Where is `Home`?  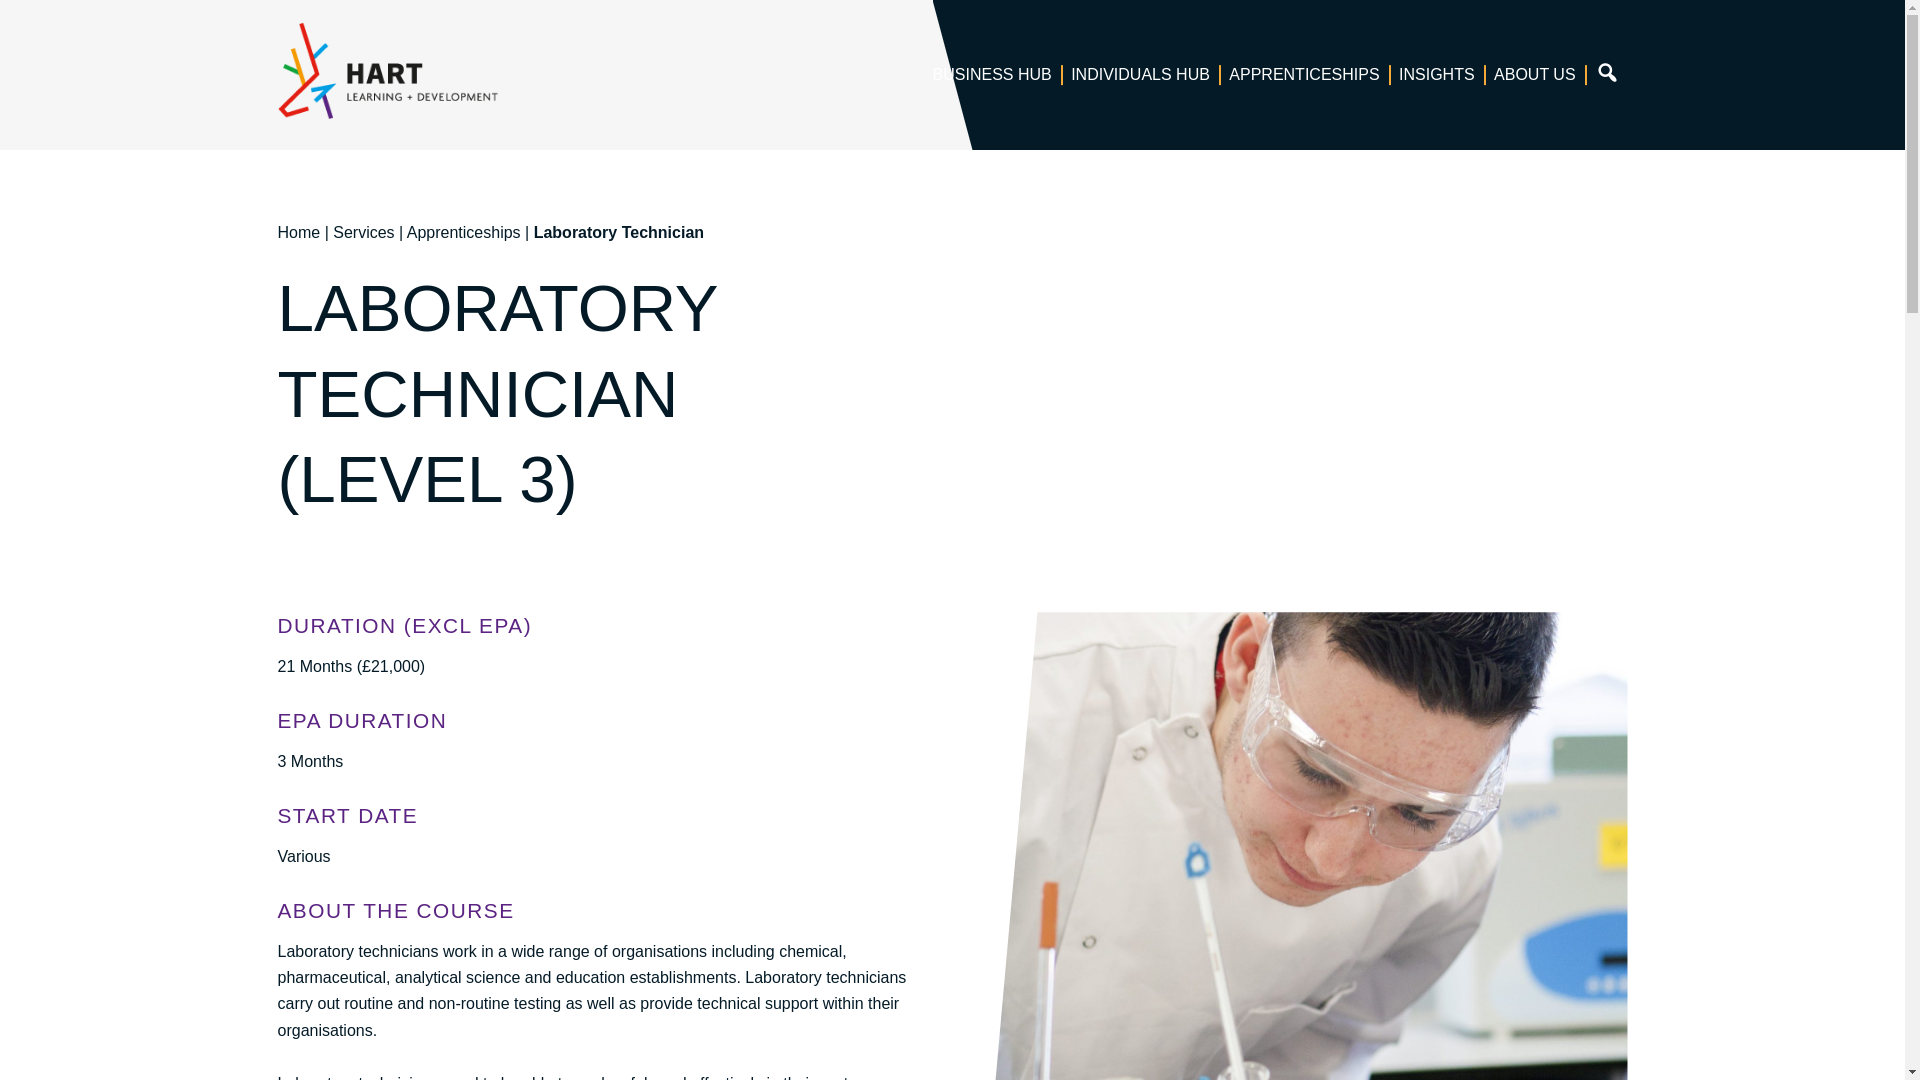 Home is located at coordinates (299, 232).